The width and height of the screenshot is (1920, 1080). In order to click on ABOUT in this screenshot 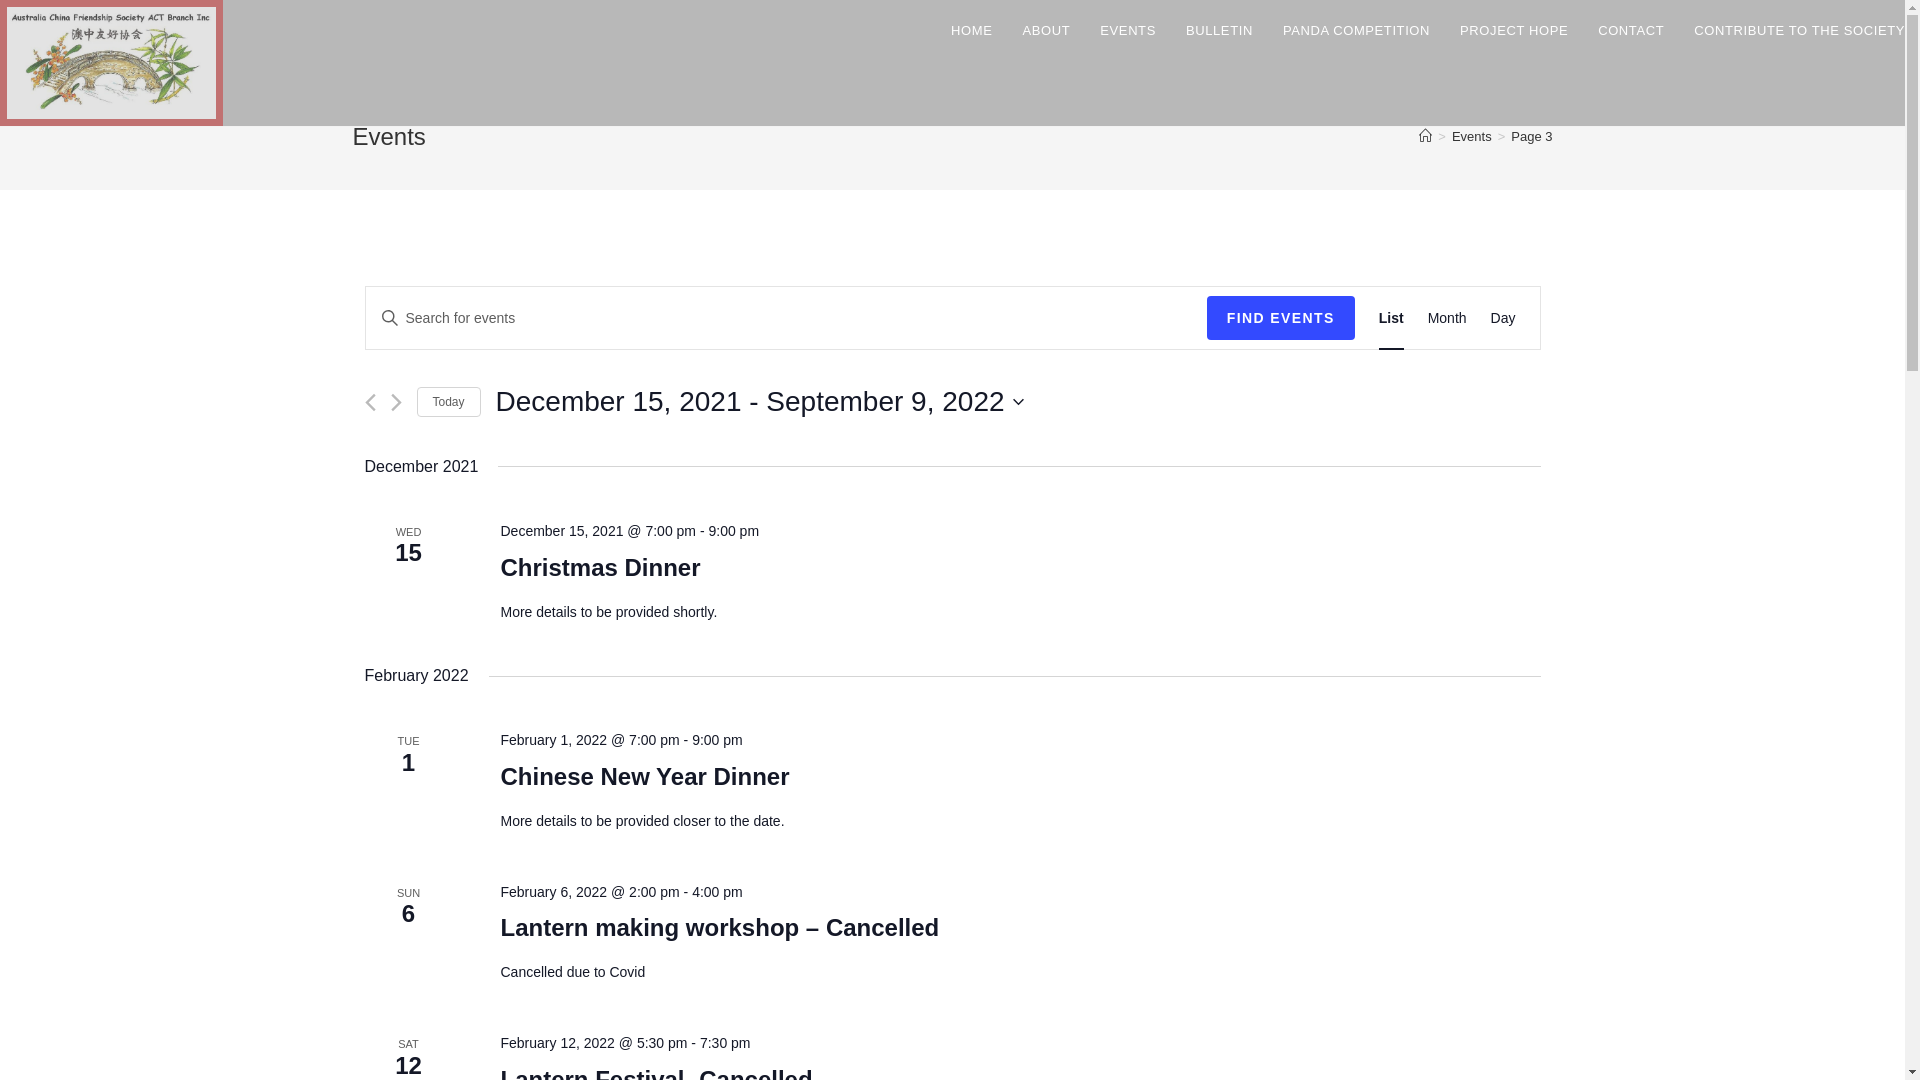, I will do `click(1047, 30)`.